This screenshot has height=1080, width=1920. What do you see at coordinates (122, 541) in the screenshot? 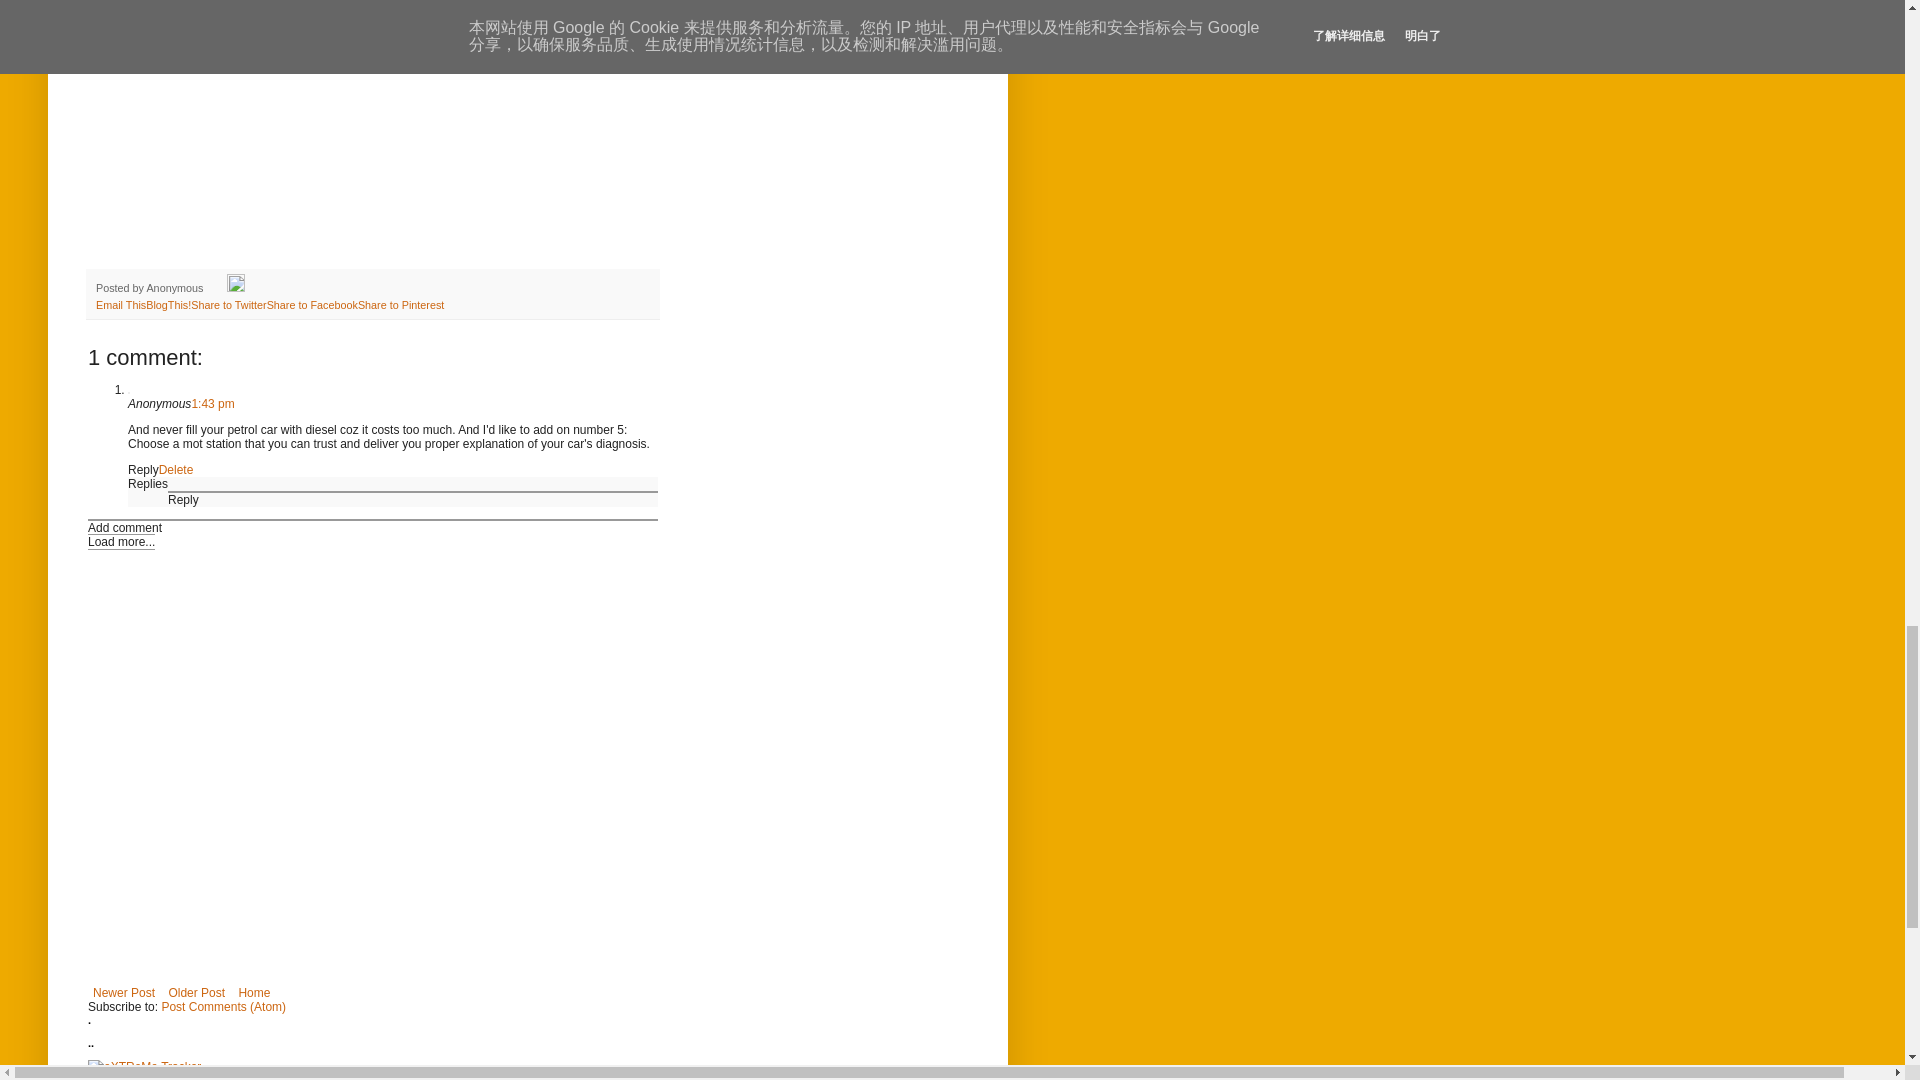
I see `Load more...` at bounding box center [122, 541].